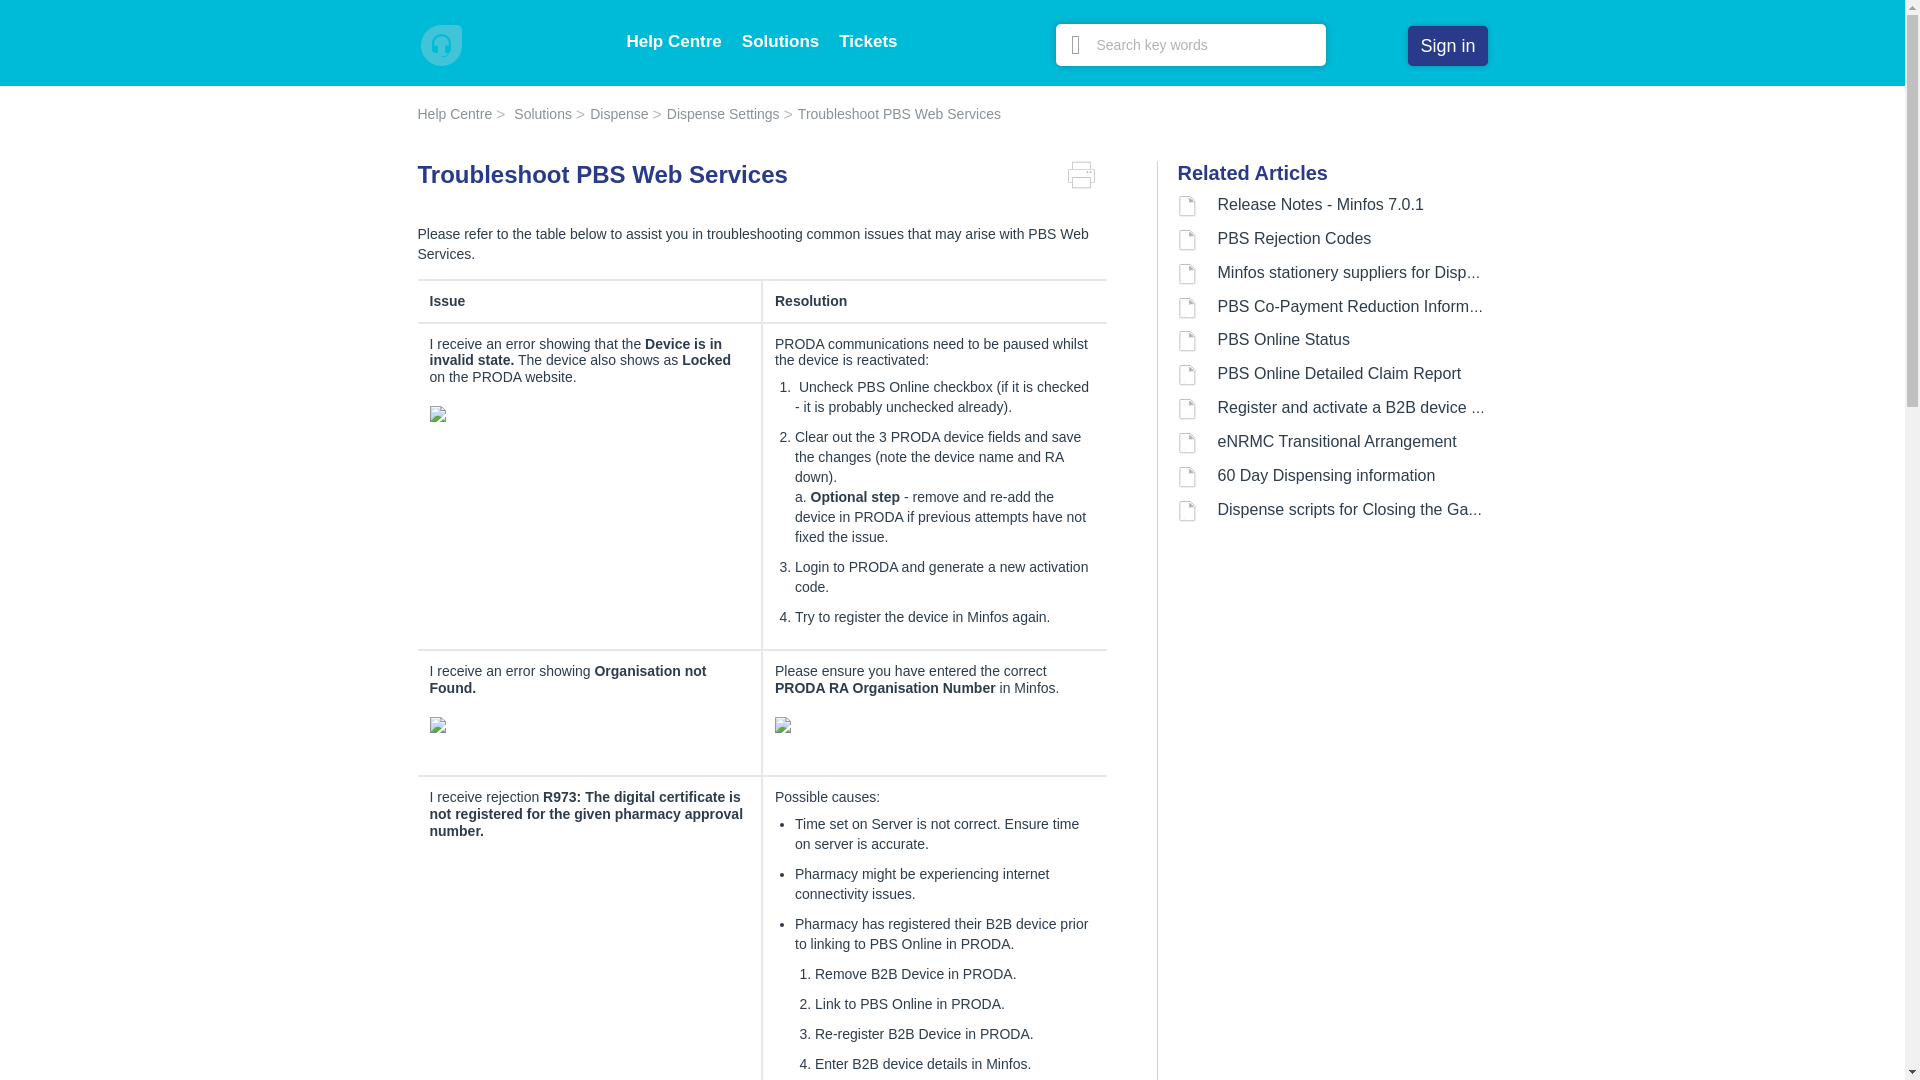 The width and height of the screenshot is (1920, 1080). What do you see at coordinates (612, 114) in the screenshot?
I see `Dispense` at bounding box center [612, 114].